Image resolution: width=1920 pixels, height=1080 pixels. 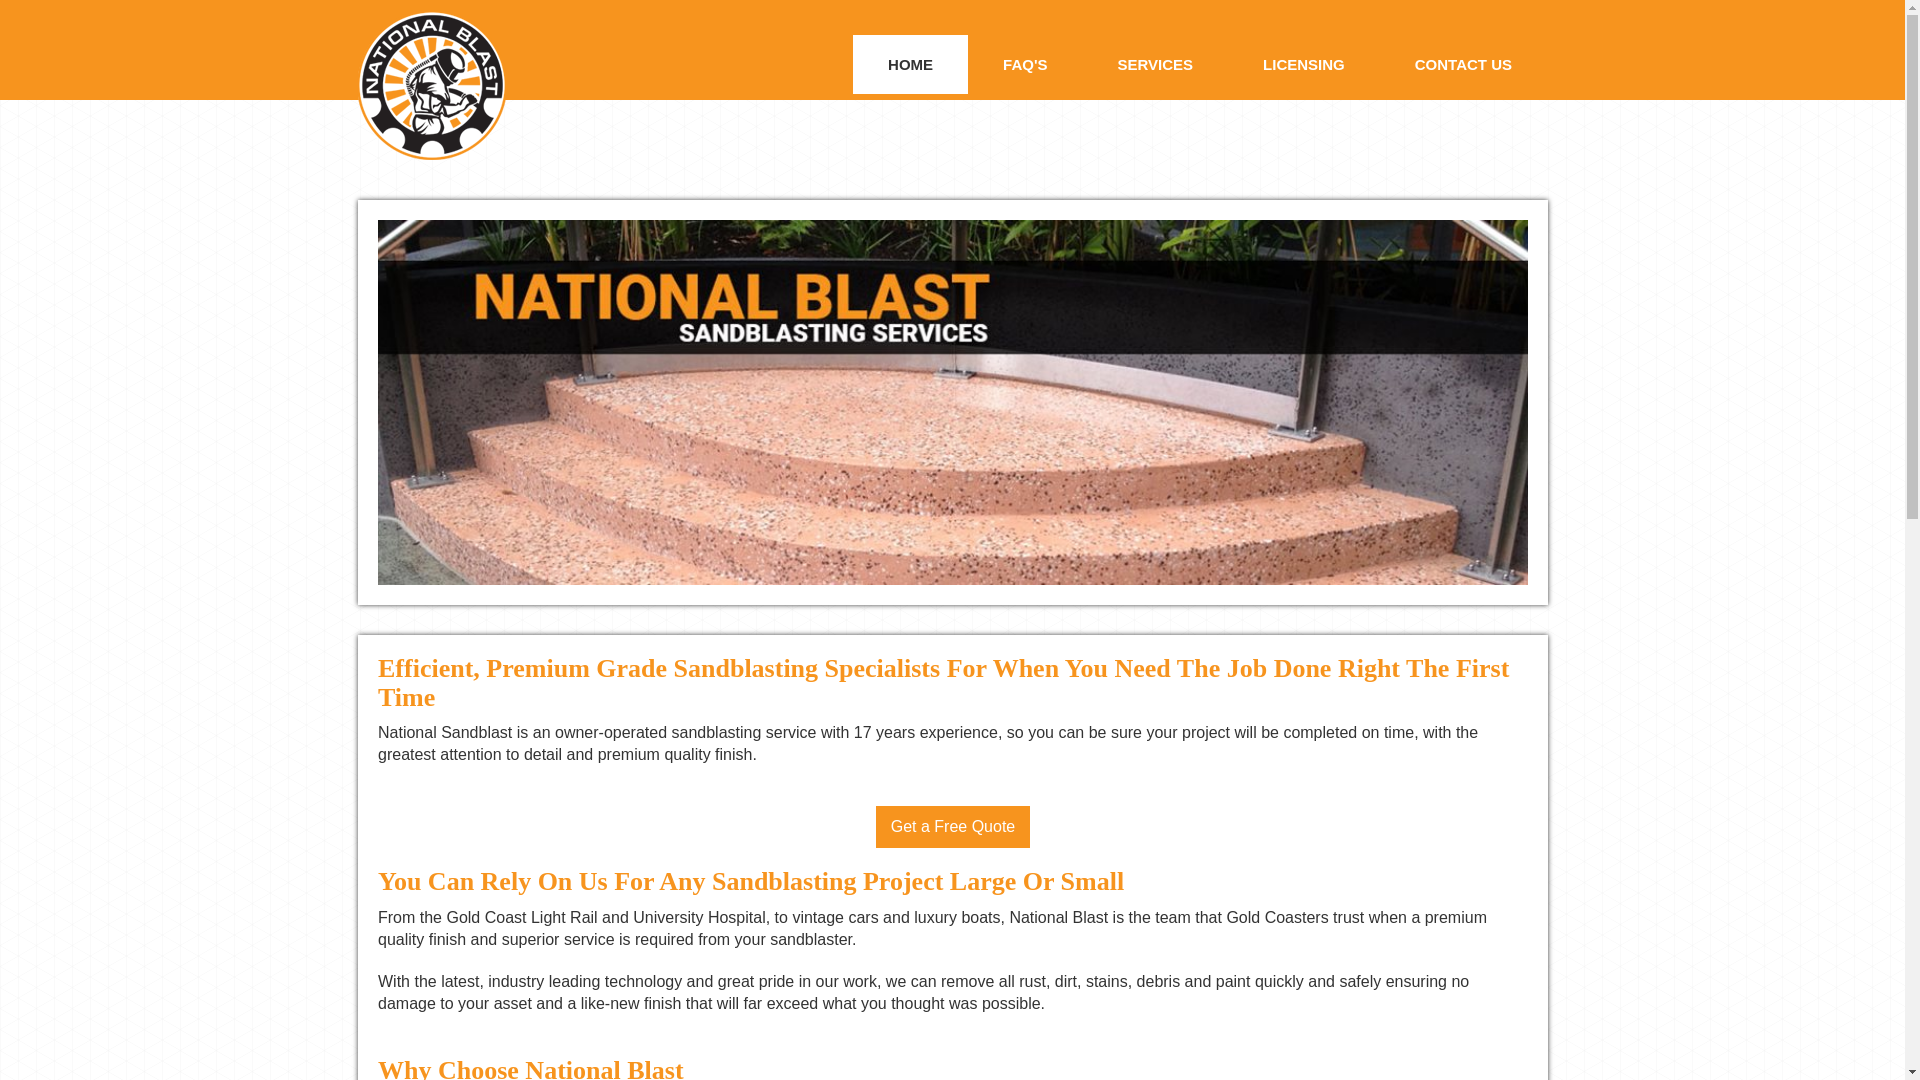 What do you see at coordinates (1025, 64) in the screenshot?
I see `FAQ'S` at bounding box center [1025, 64].